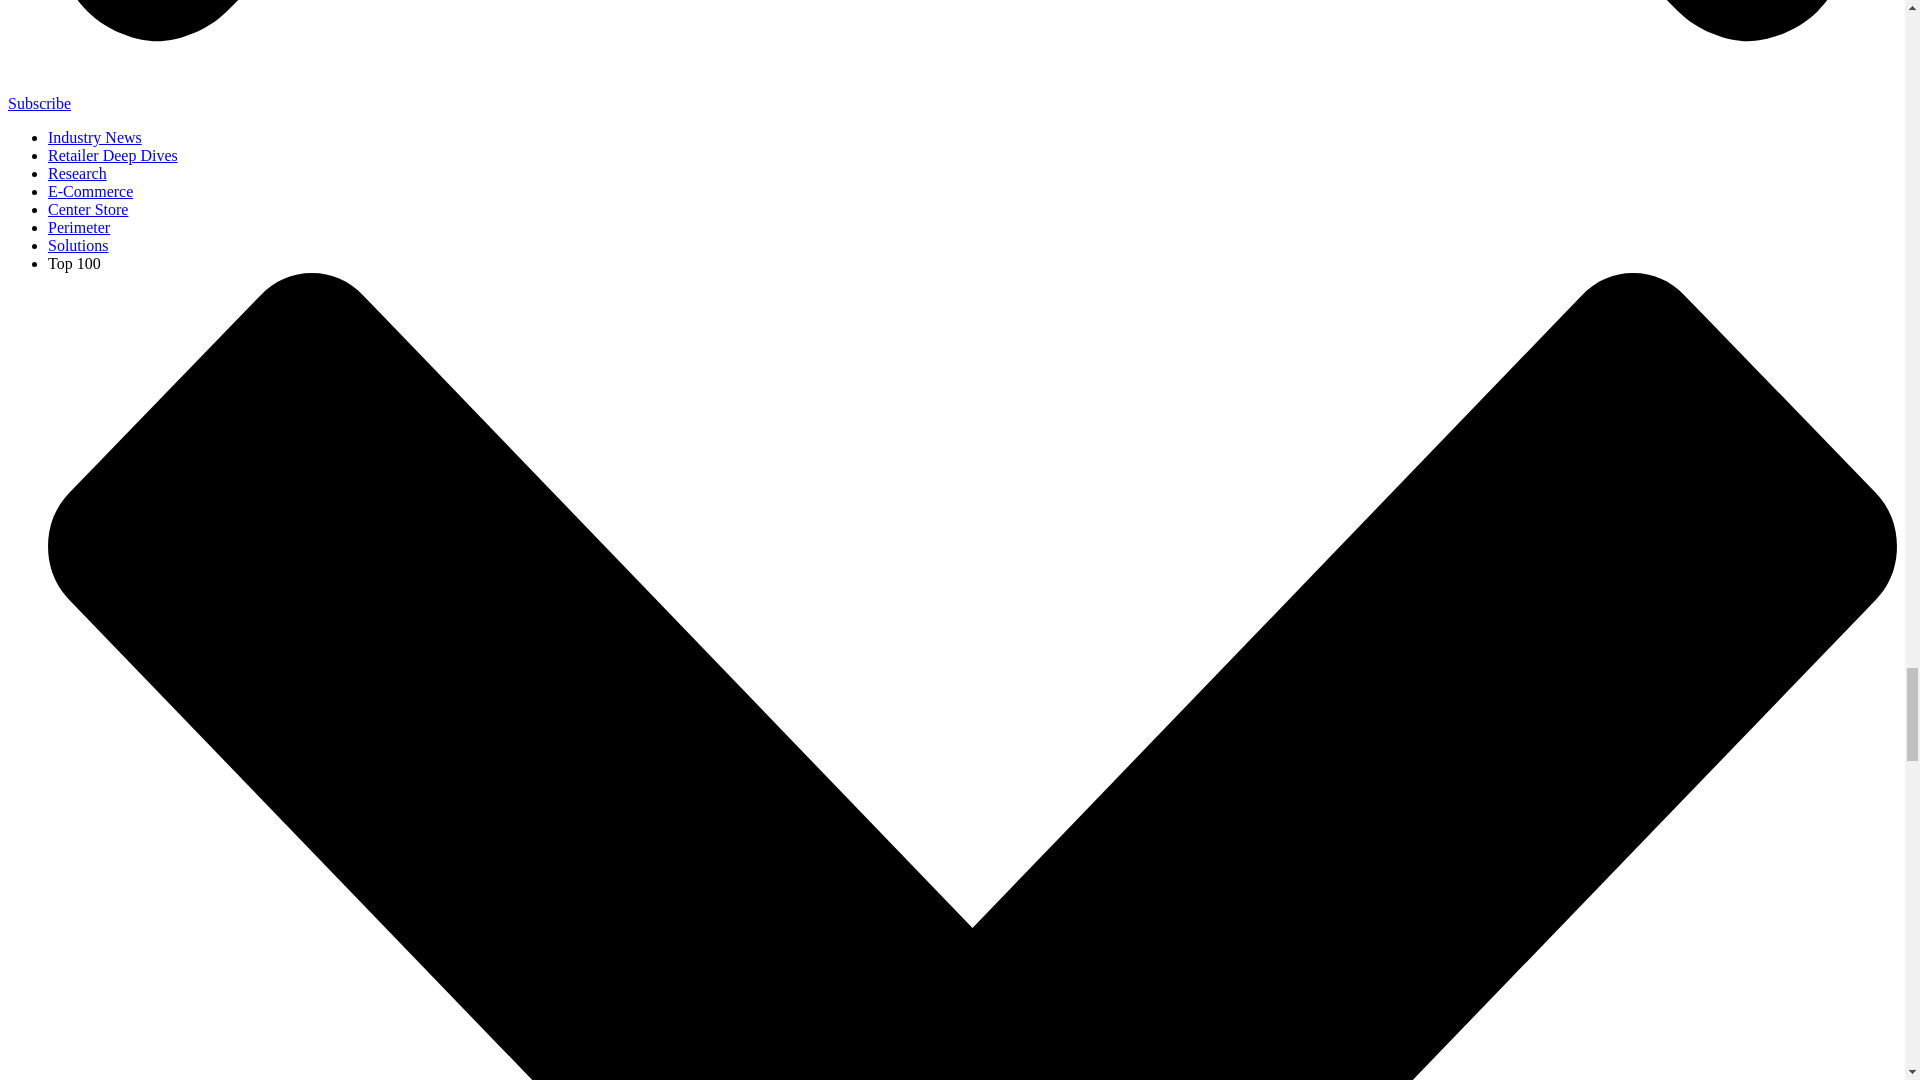 The image size is (1920, 1080). Describe the element at coordinates (78, 174) in the screenshot. I see `Research` at that location.